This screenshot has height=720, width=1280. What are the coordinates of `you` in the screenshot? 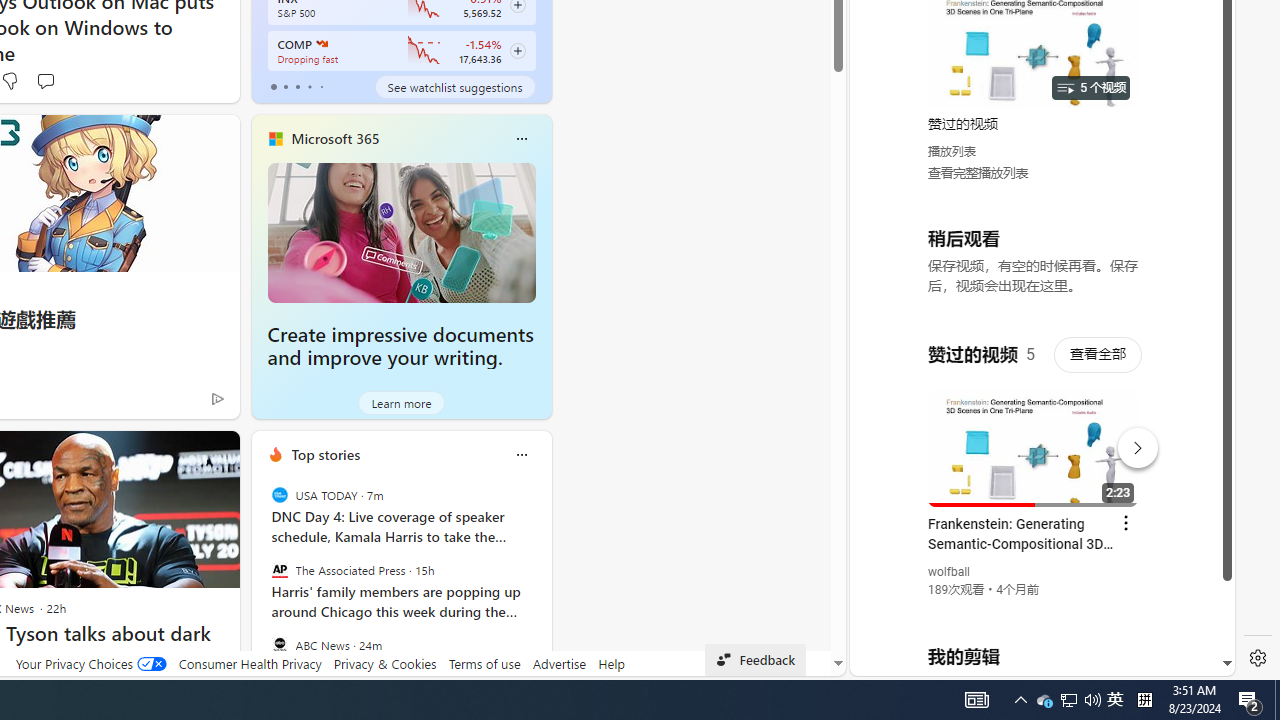 It's located at (1034, 609).